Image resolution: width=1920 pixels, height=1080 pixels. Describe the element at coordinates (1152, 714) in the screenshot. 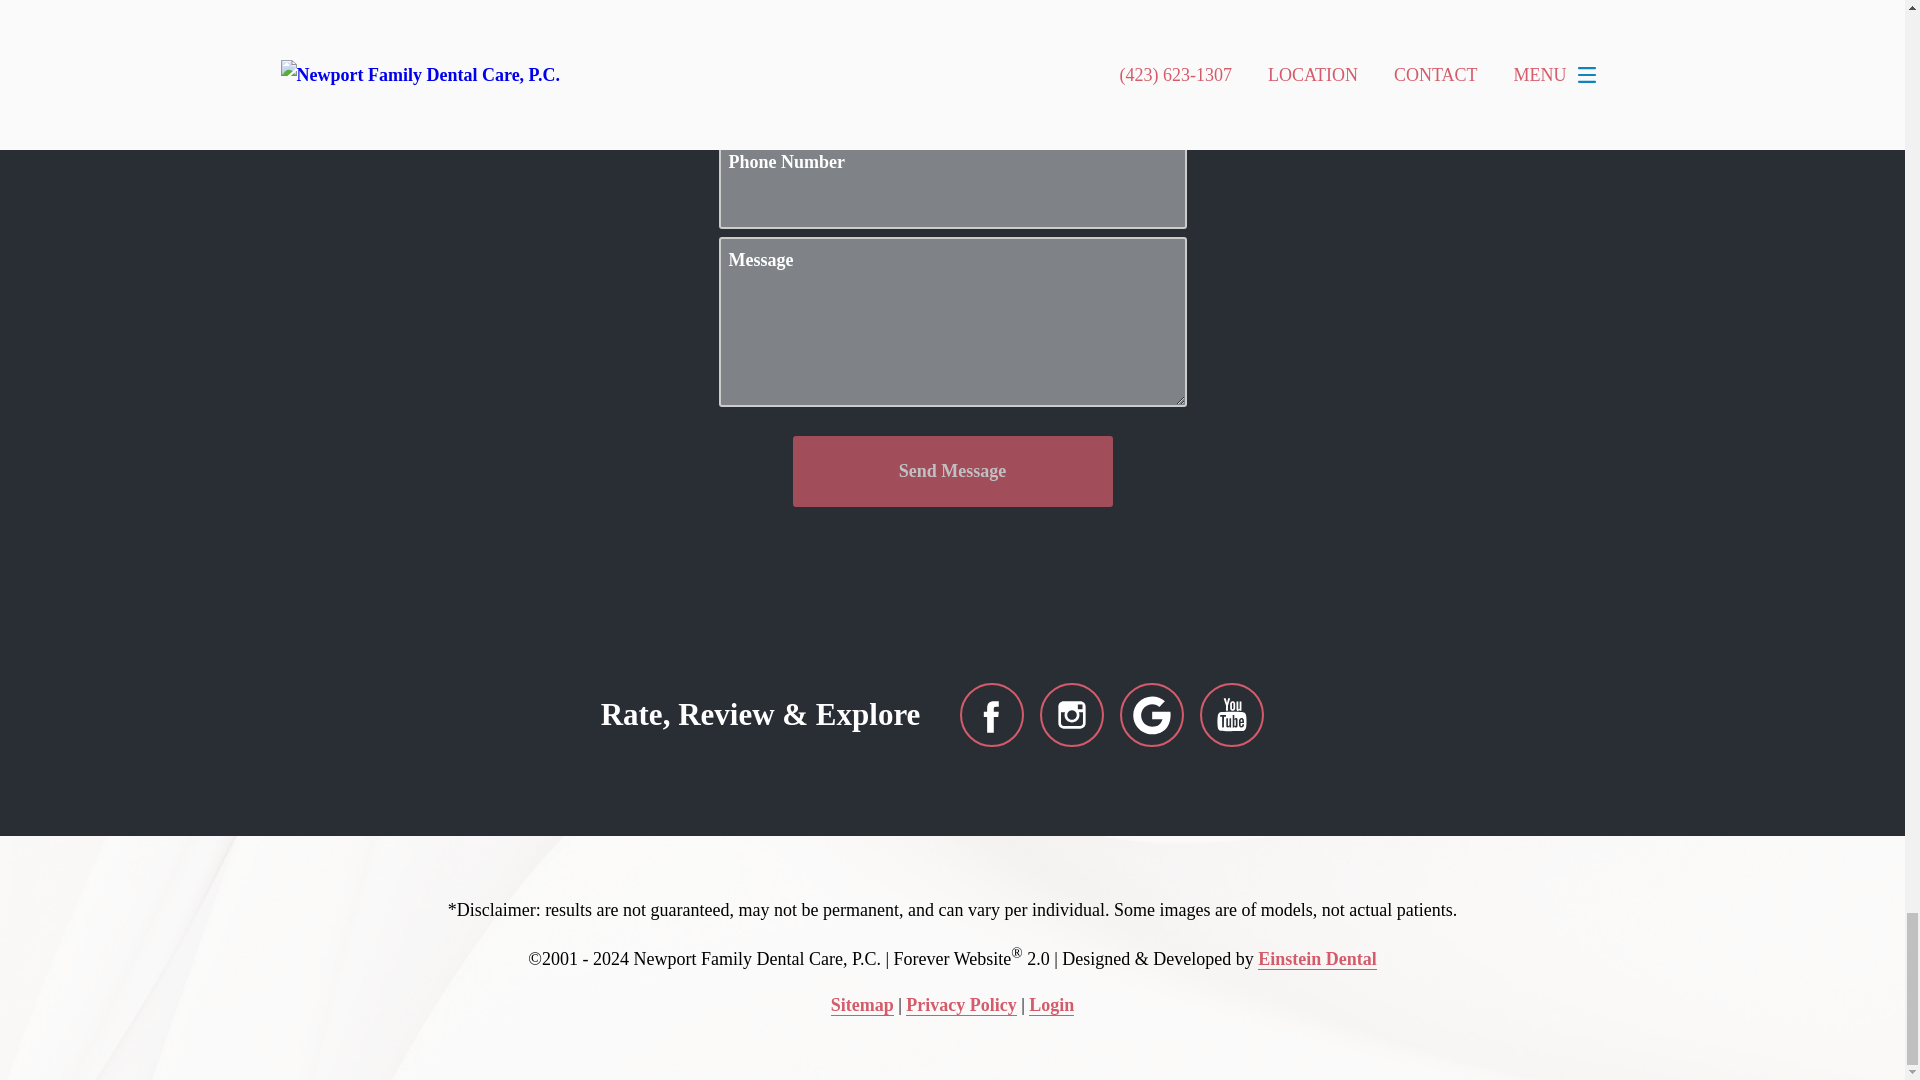

I see `Google` at that location.